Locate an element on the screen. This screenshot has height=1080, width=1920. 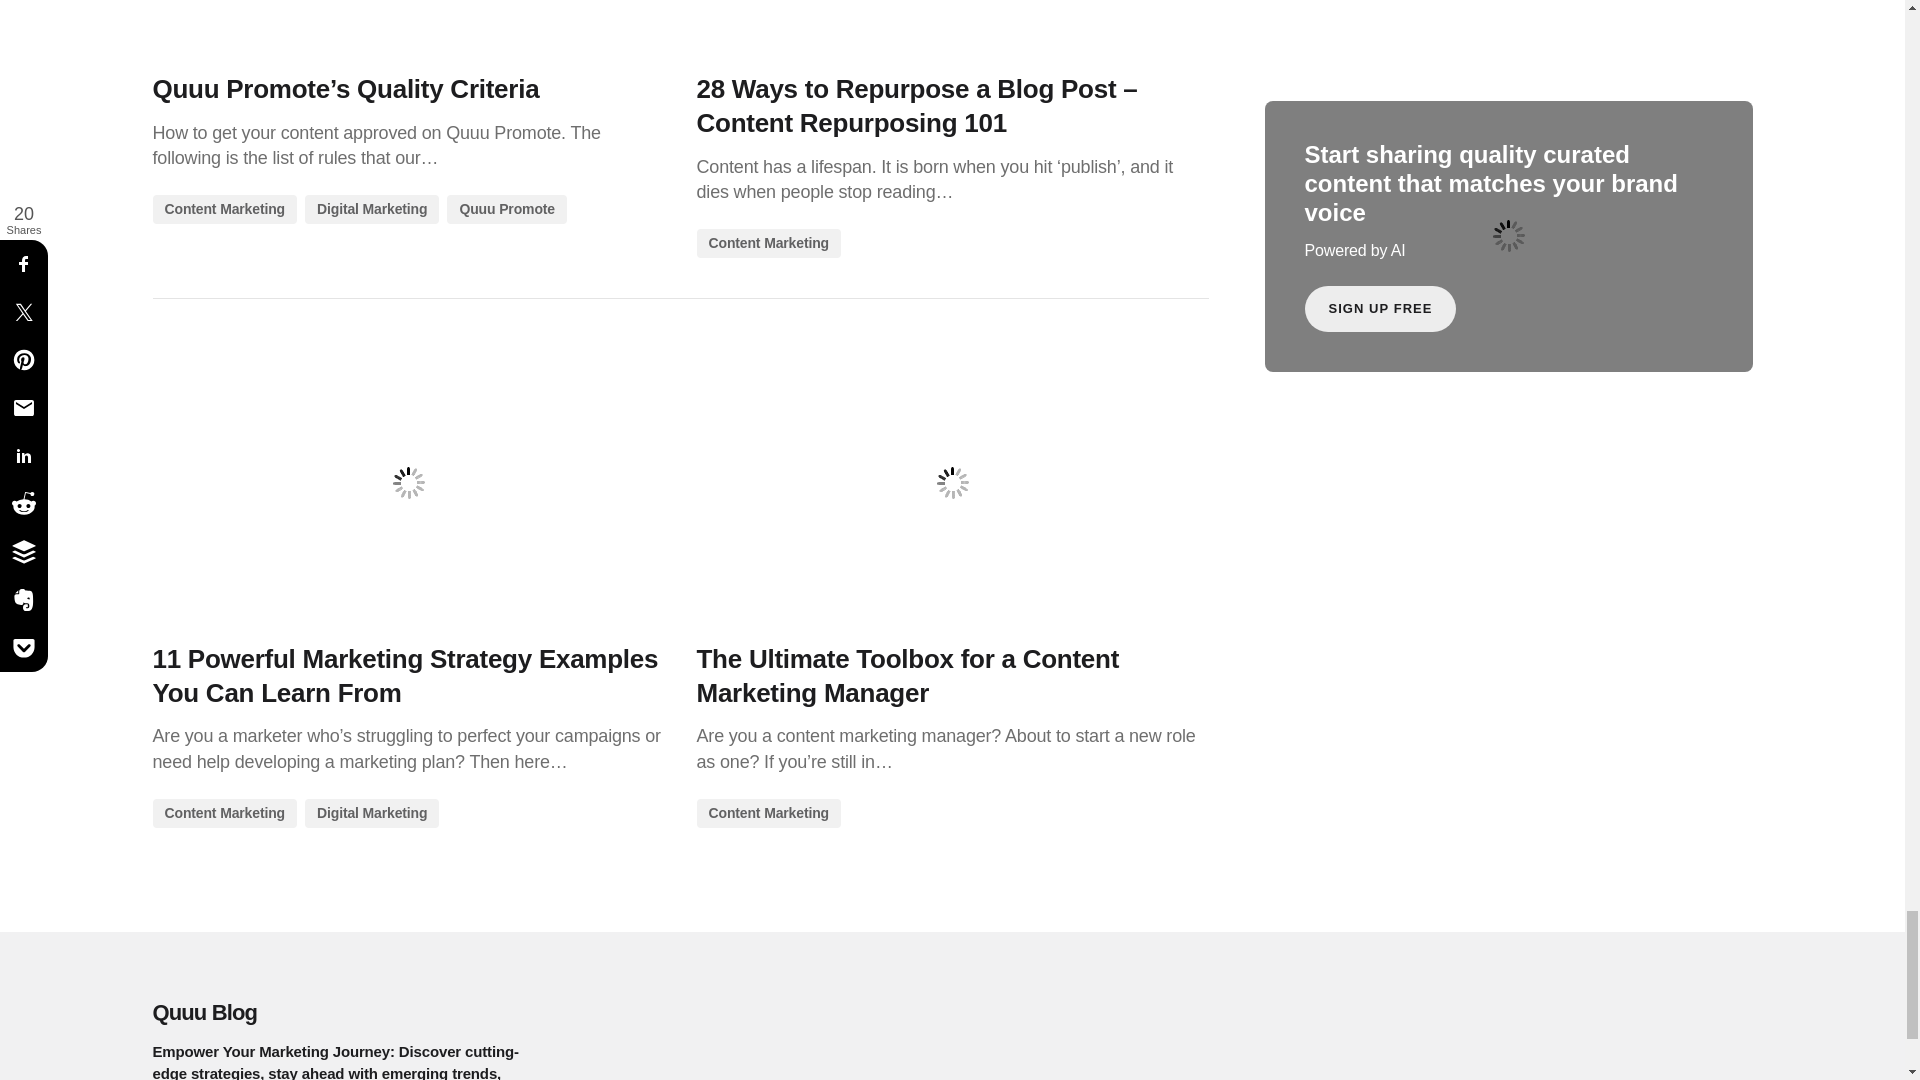
11 Powerful Marketing Strategy Examples You Can Learn From is located at coordinates (408, 483).